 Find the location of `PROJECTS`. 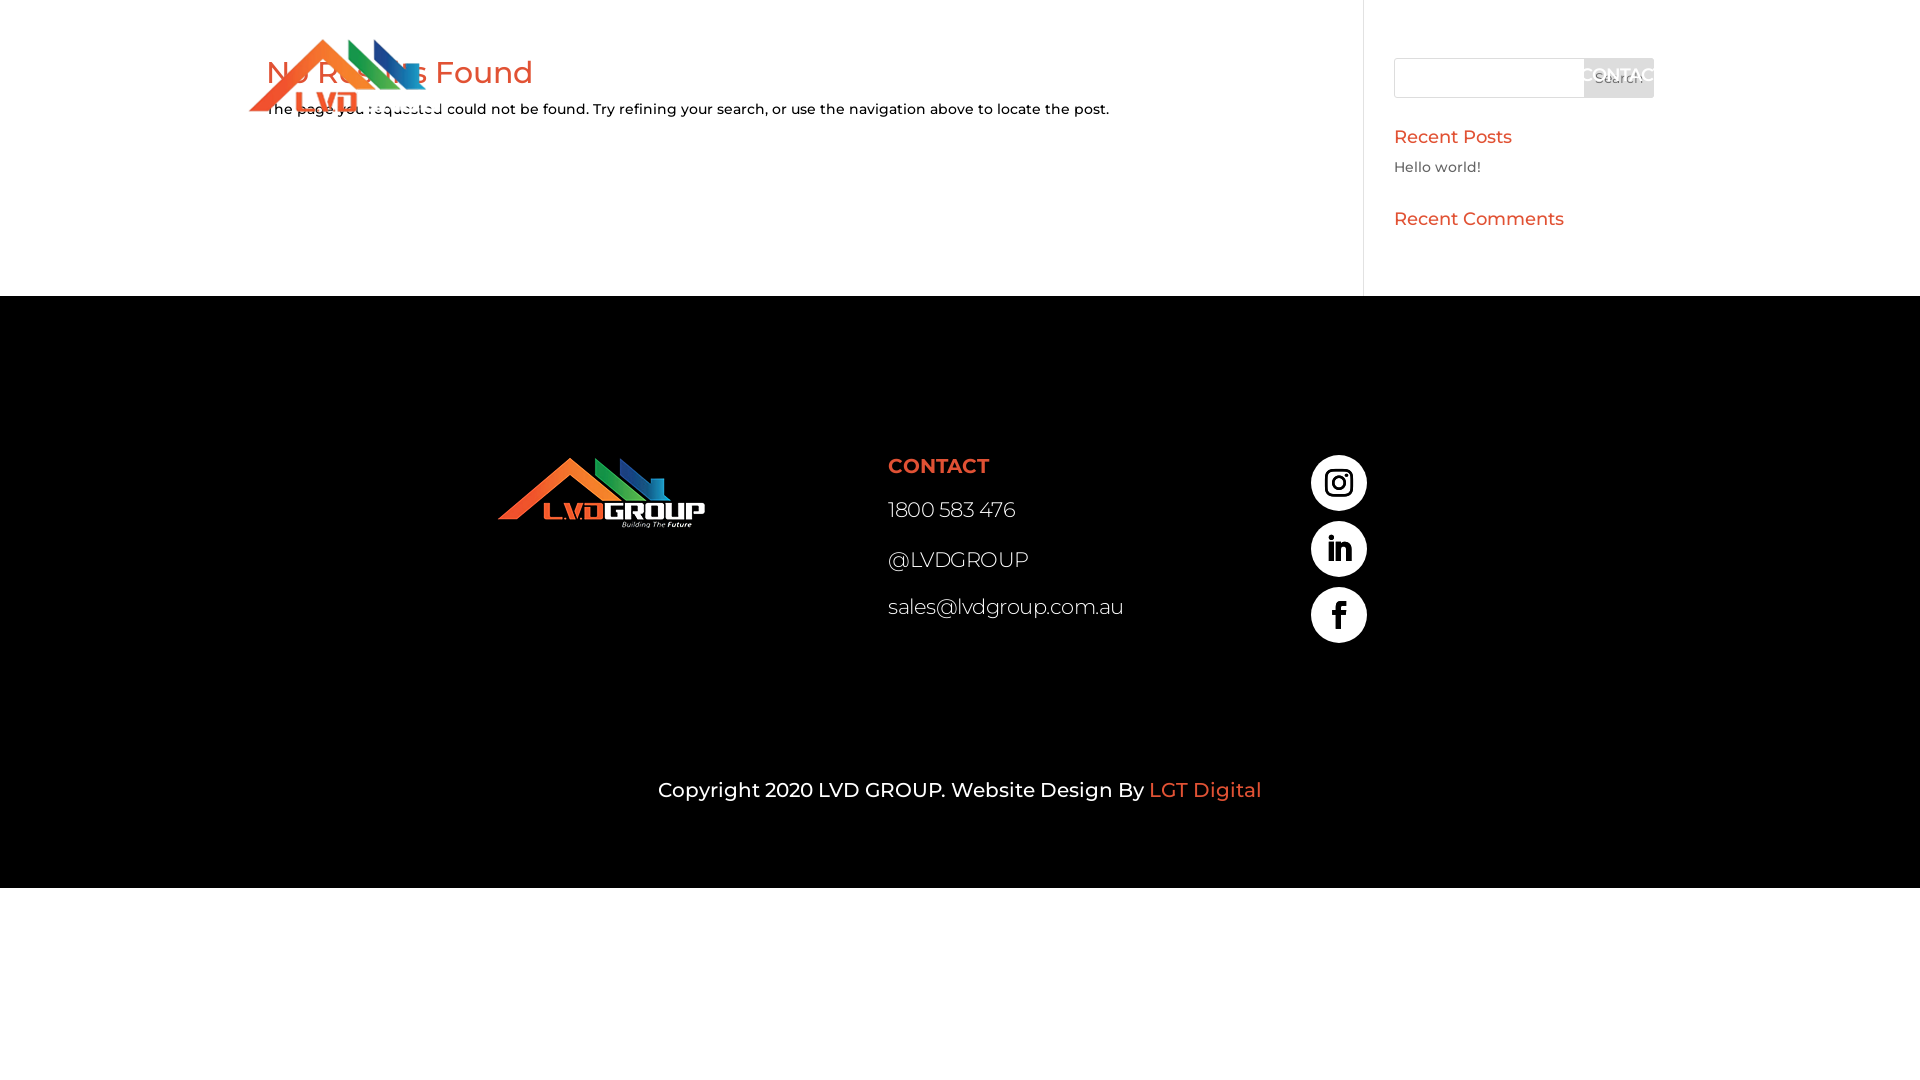

PROJECTS is located at coordinates (1480, 75).